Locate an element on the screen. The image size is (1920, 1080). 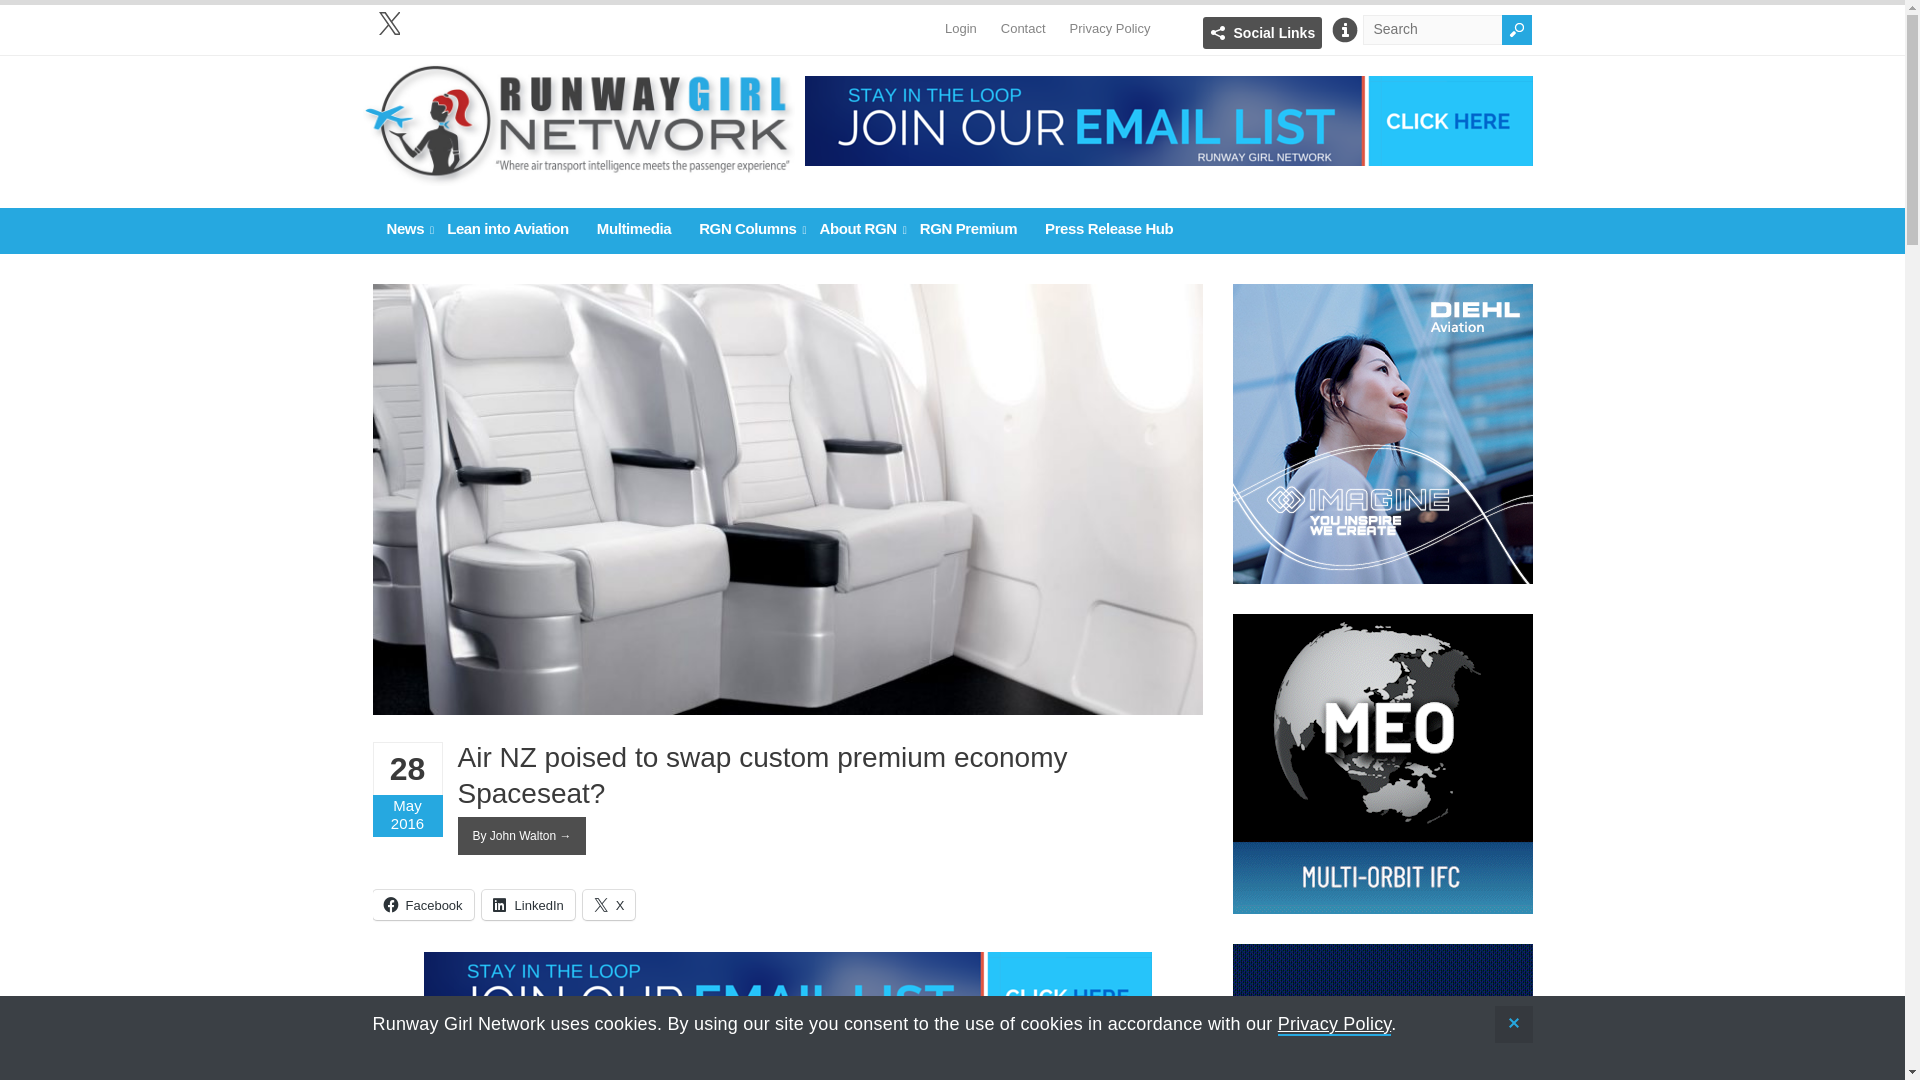
Click to share on X is located at coordinates (609, 904).